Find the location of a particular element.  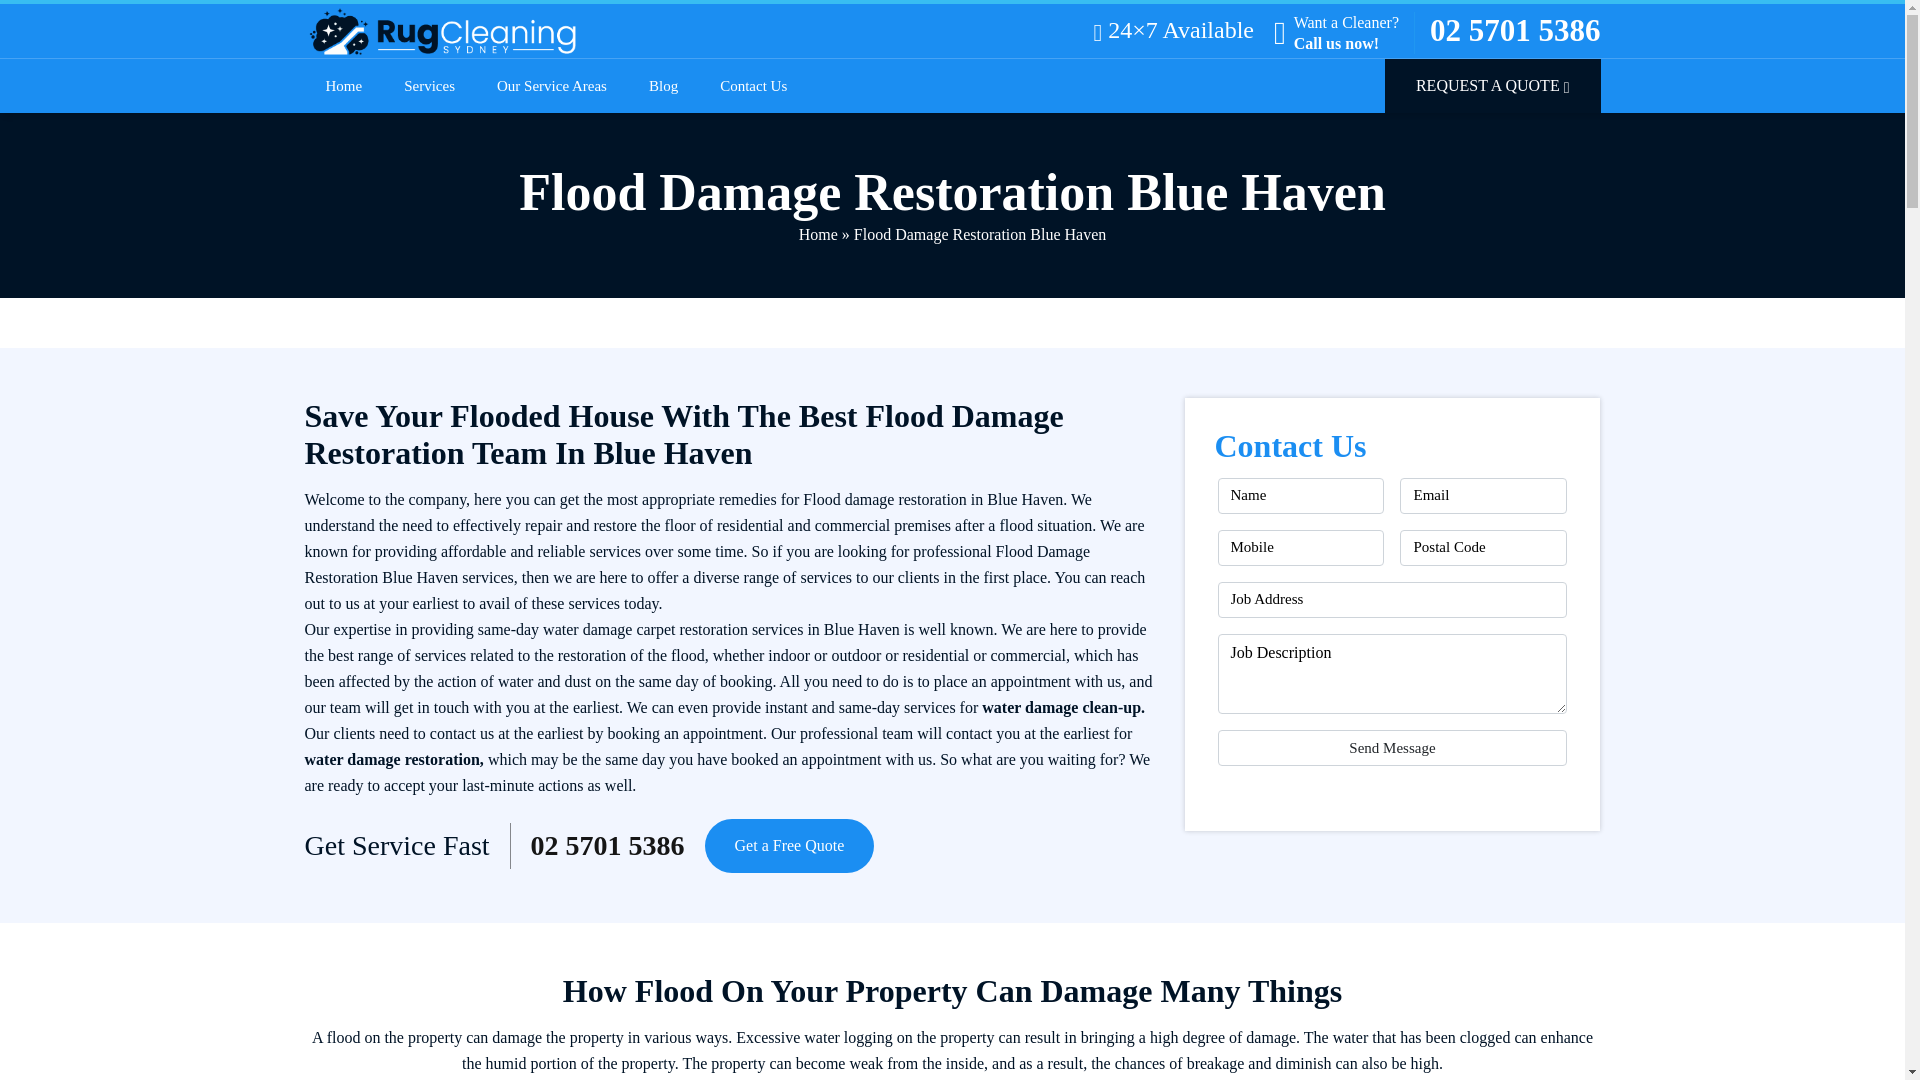

02 5701 5386 is located at coordinates (608, 846).